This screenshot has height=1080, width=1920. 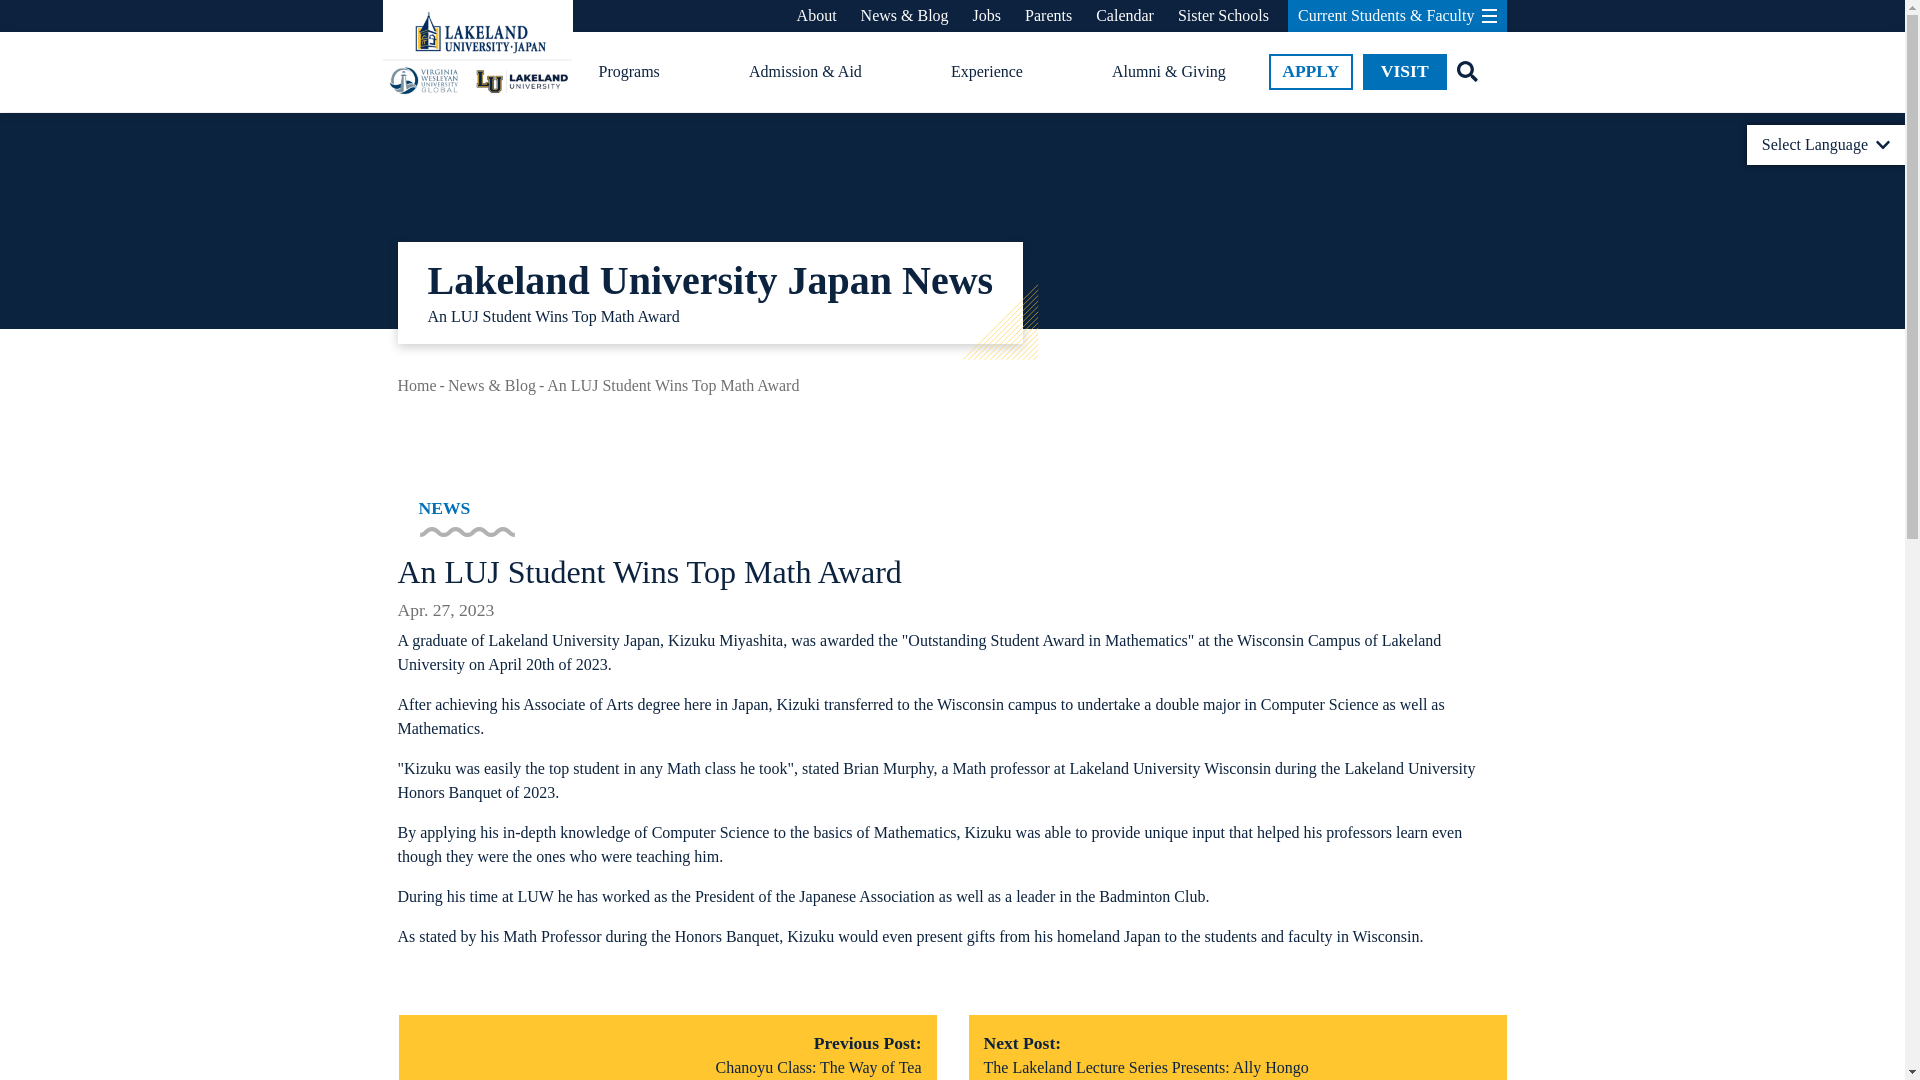 What do you see at coordinates (1224, 16) in the screenshot?
I see `Sister Schools` at bounding box center [1224, 16].